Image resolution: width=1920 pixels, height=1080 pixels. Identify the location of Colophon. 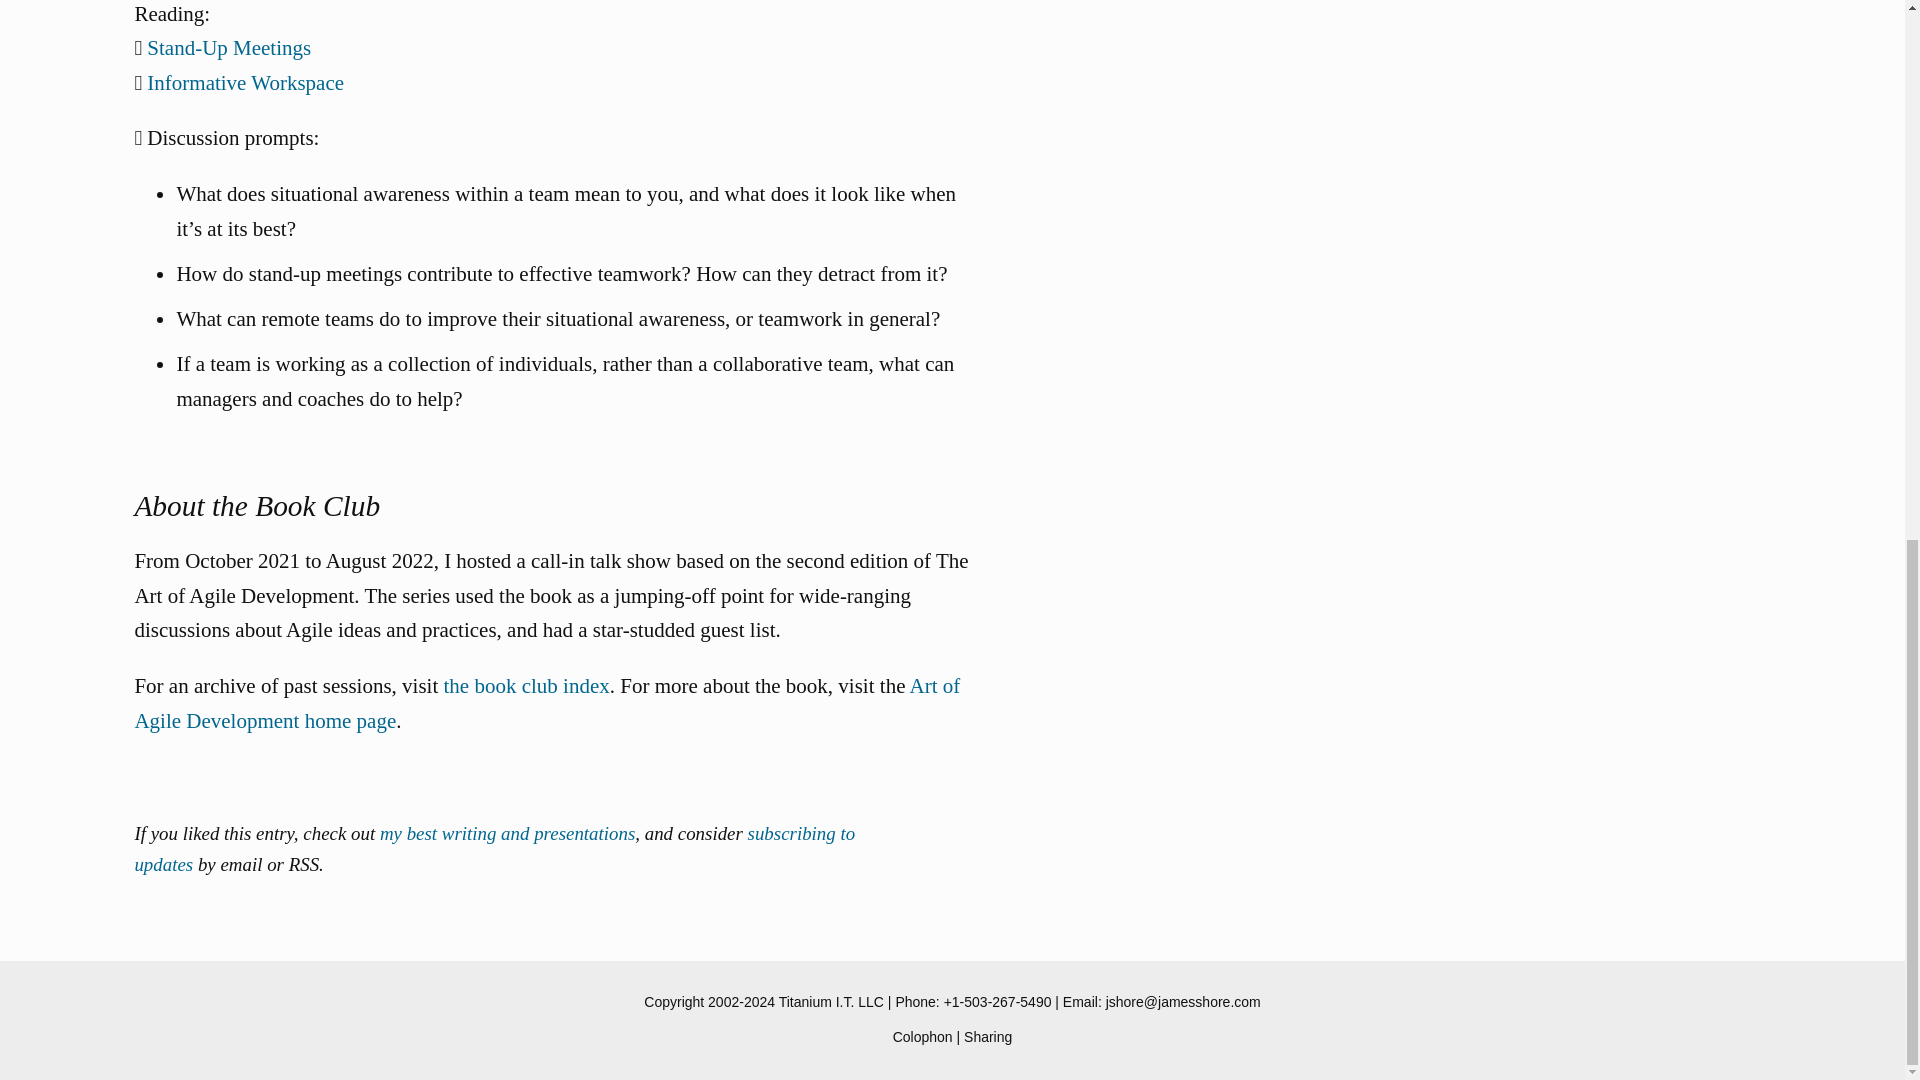
(922, 1037).